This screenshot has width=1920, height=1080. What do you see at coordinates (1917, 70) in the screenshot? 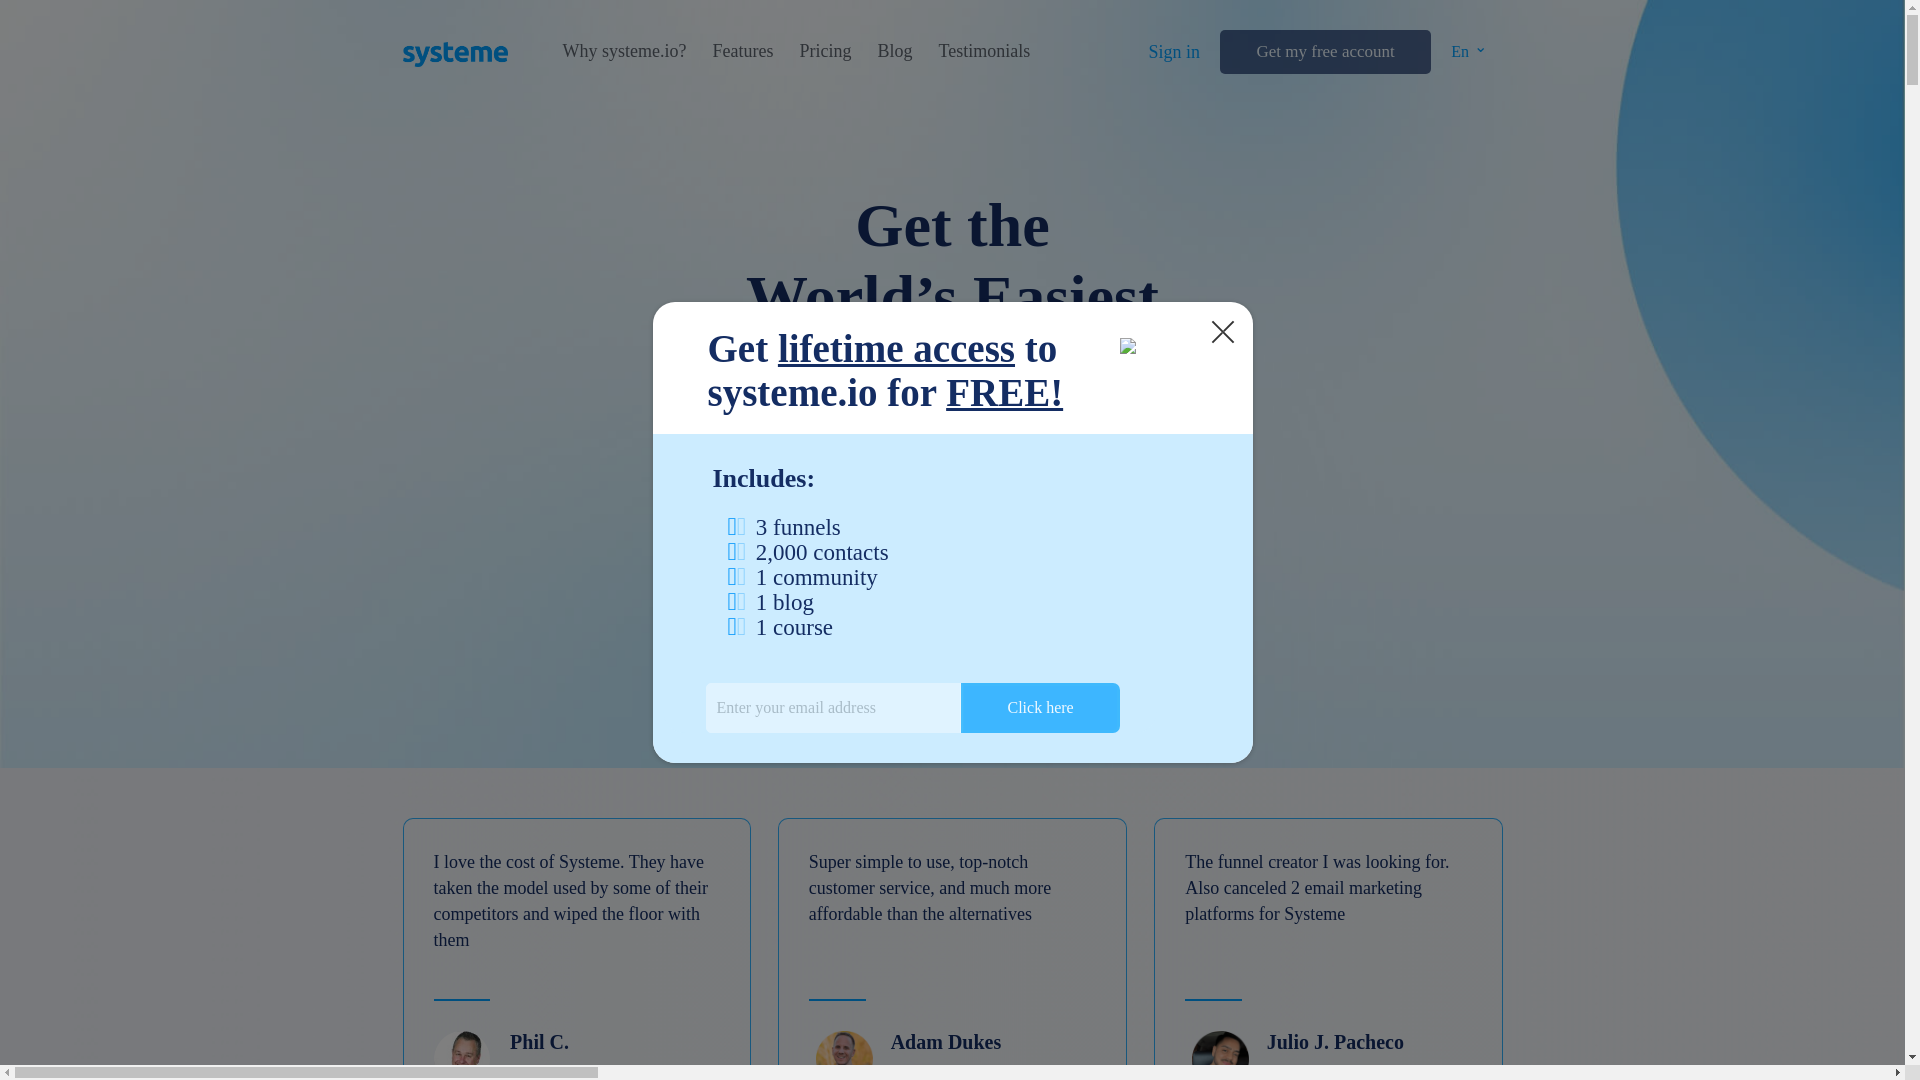
I see `Sign in` at bounding box center [1917, 70].